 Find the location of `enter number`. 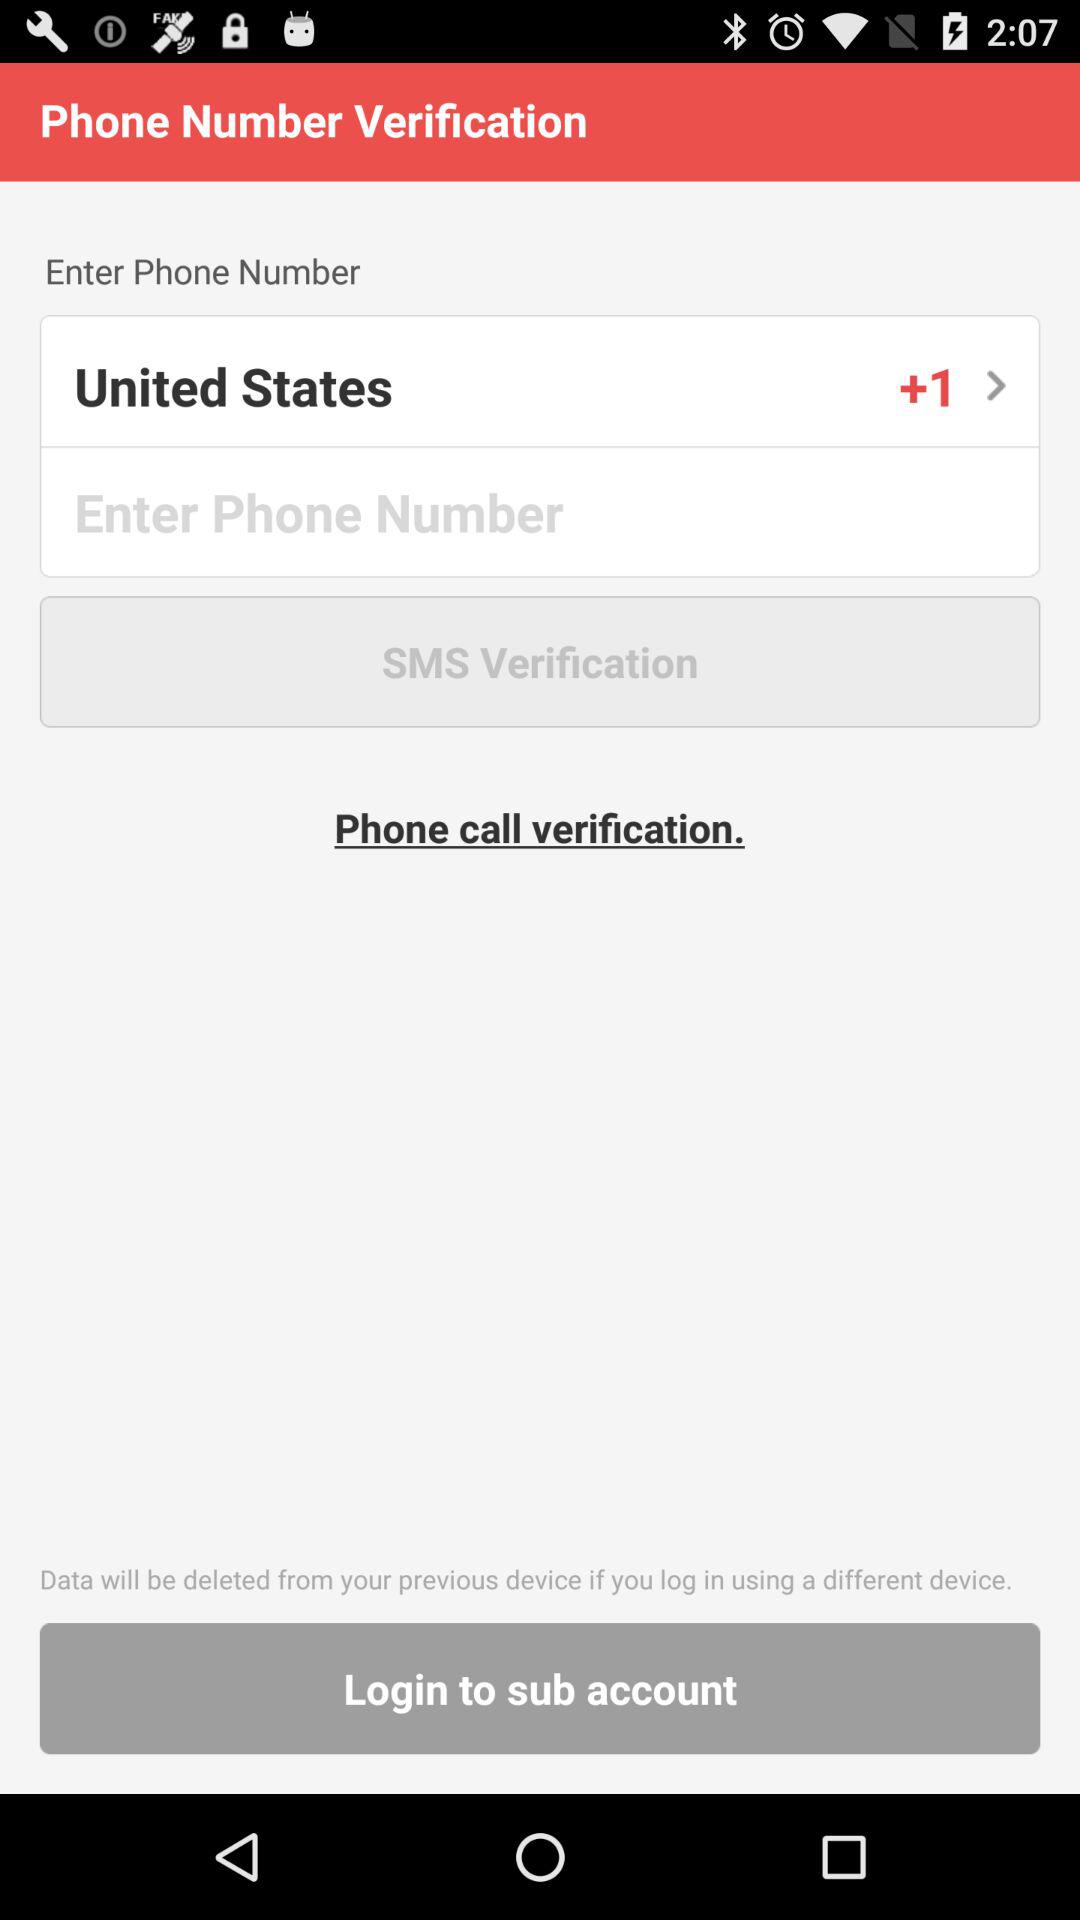

enter number is located at coordinates (542, 512).